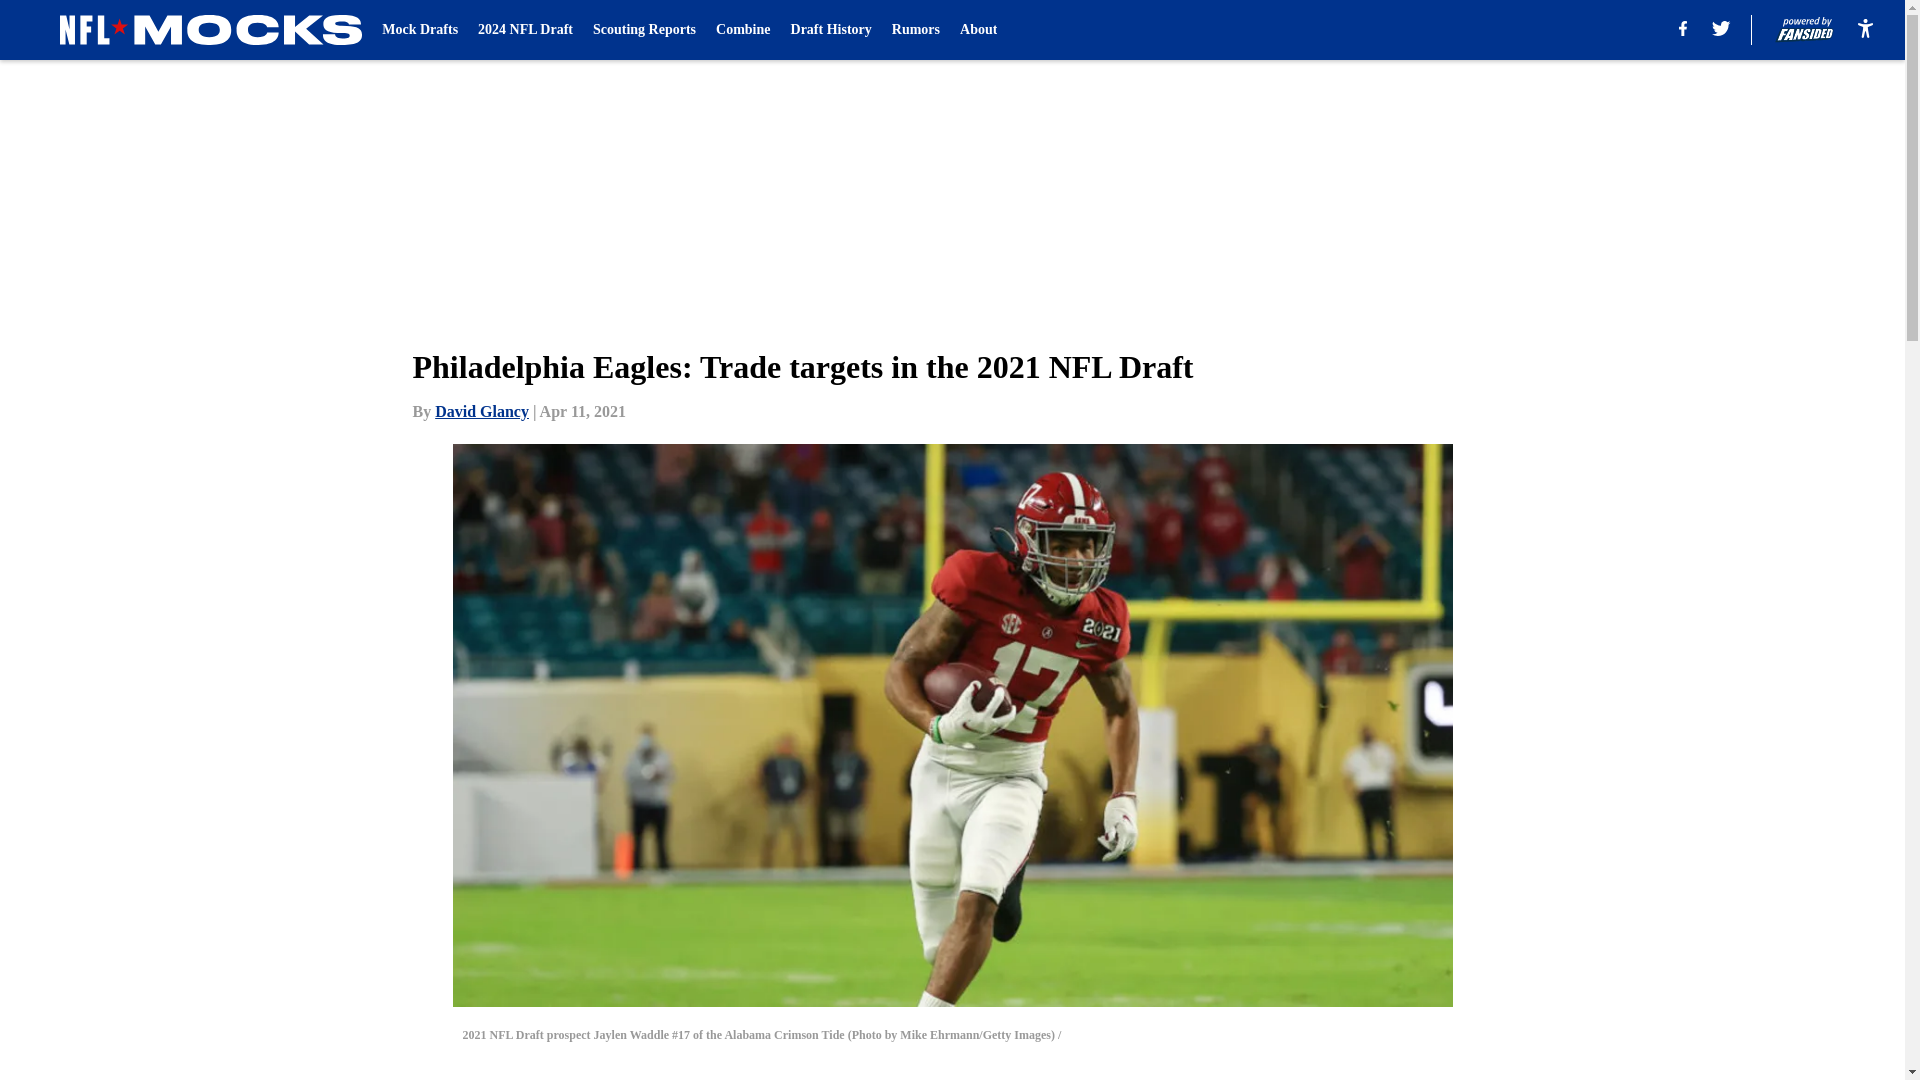 Image resolution: width=1920 pixels, height=1080 pixels. I want to click on About, so click(978, 30).